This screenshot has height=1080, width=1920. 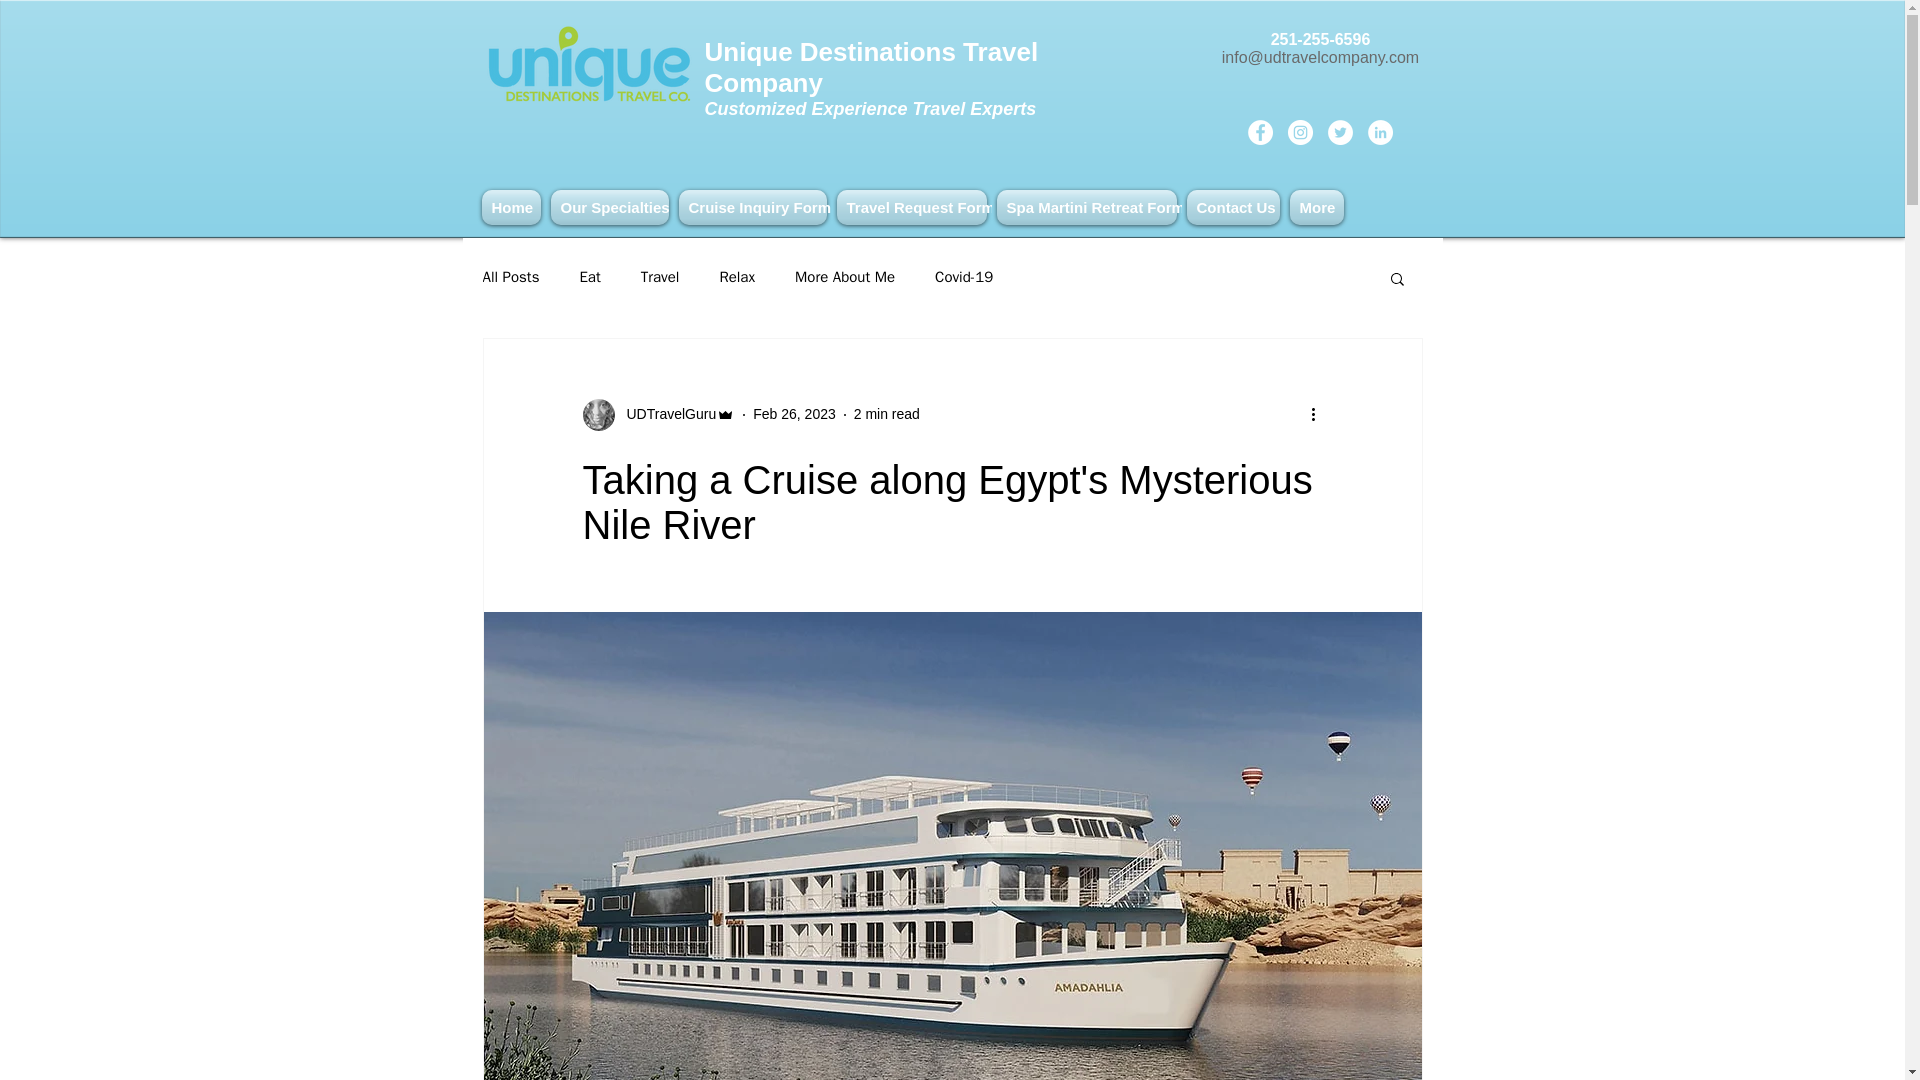 I want to click on Feb 26, 2023, so click(x=794, y=414).